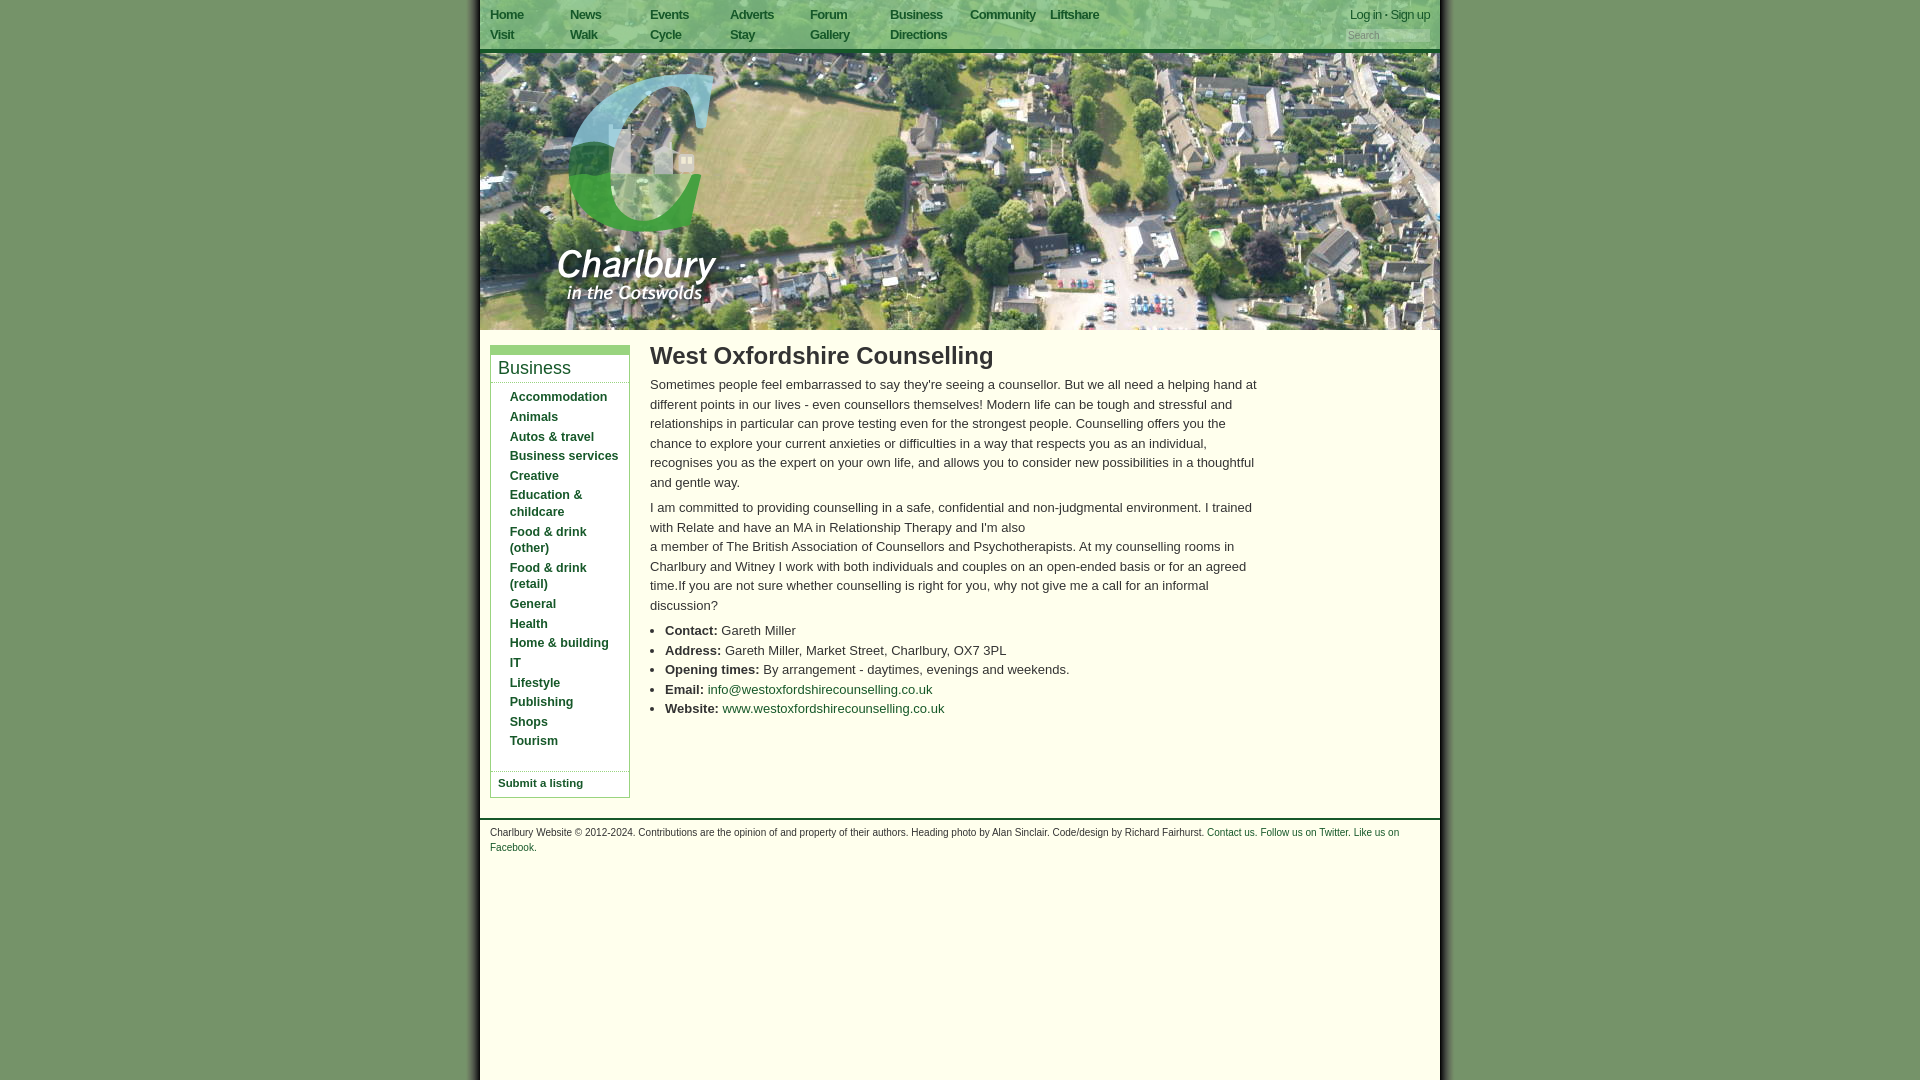  I want to click on Gallery, so click(830, 33).